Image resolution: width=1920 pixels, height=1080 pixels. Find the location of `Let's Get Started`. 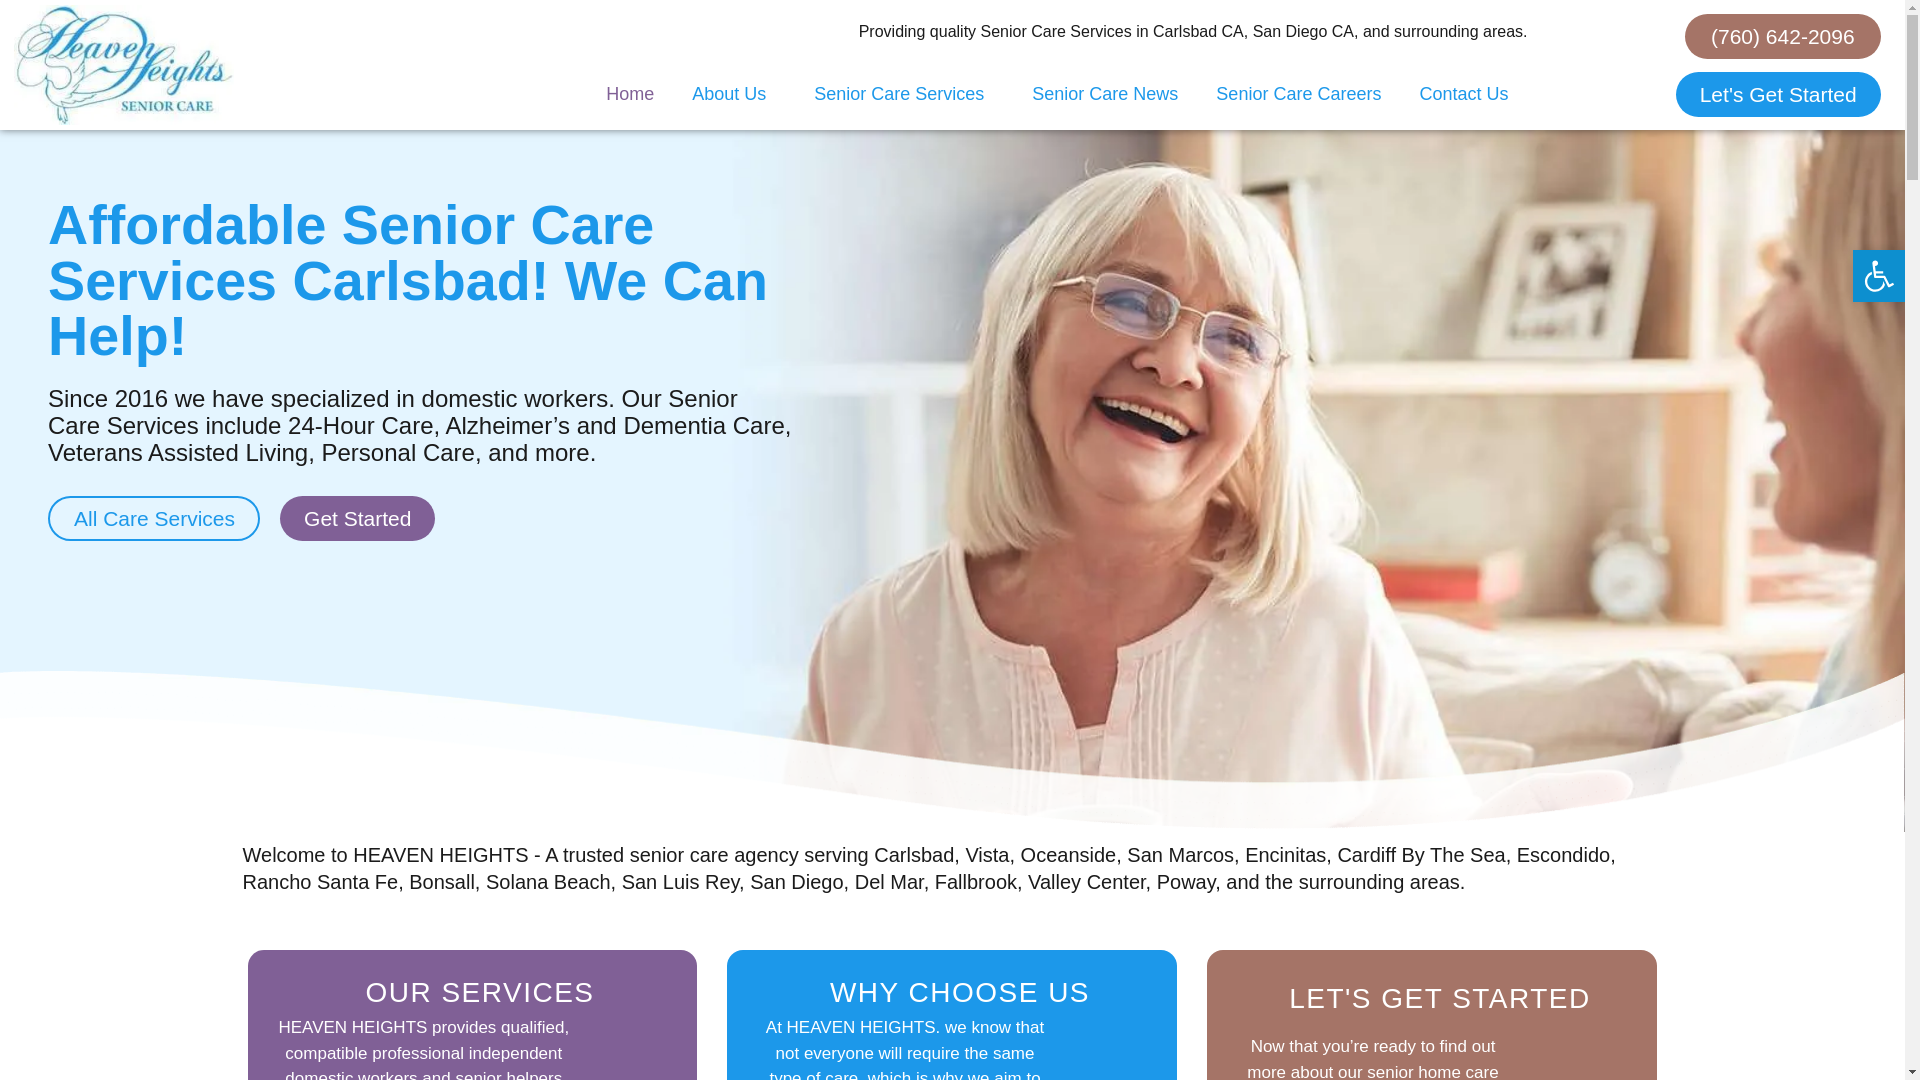

Let's Get Started is located at coordinates (1778, 94).